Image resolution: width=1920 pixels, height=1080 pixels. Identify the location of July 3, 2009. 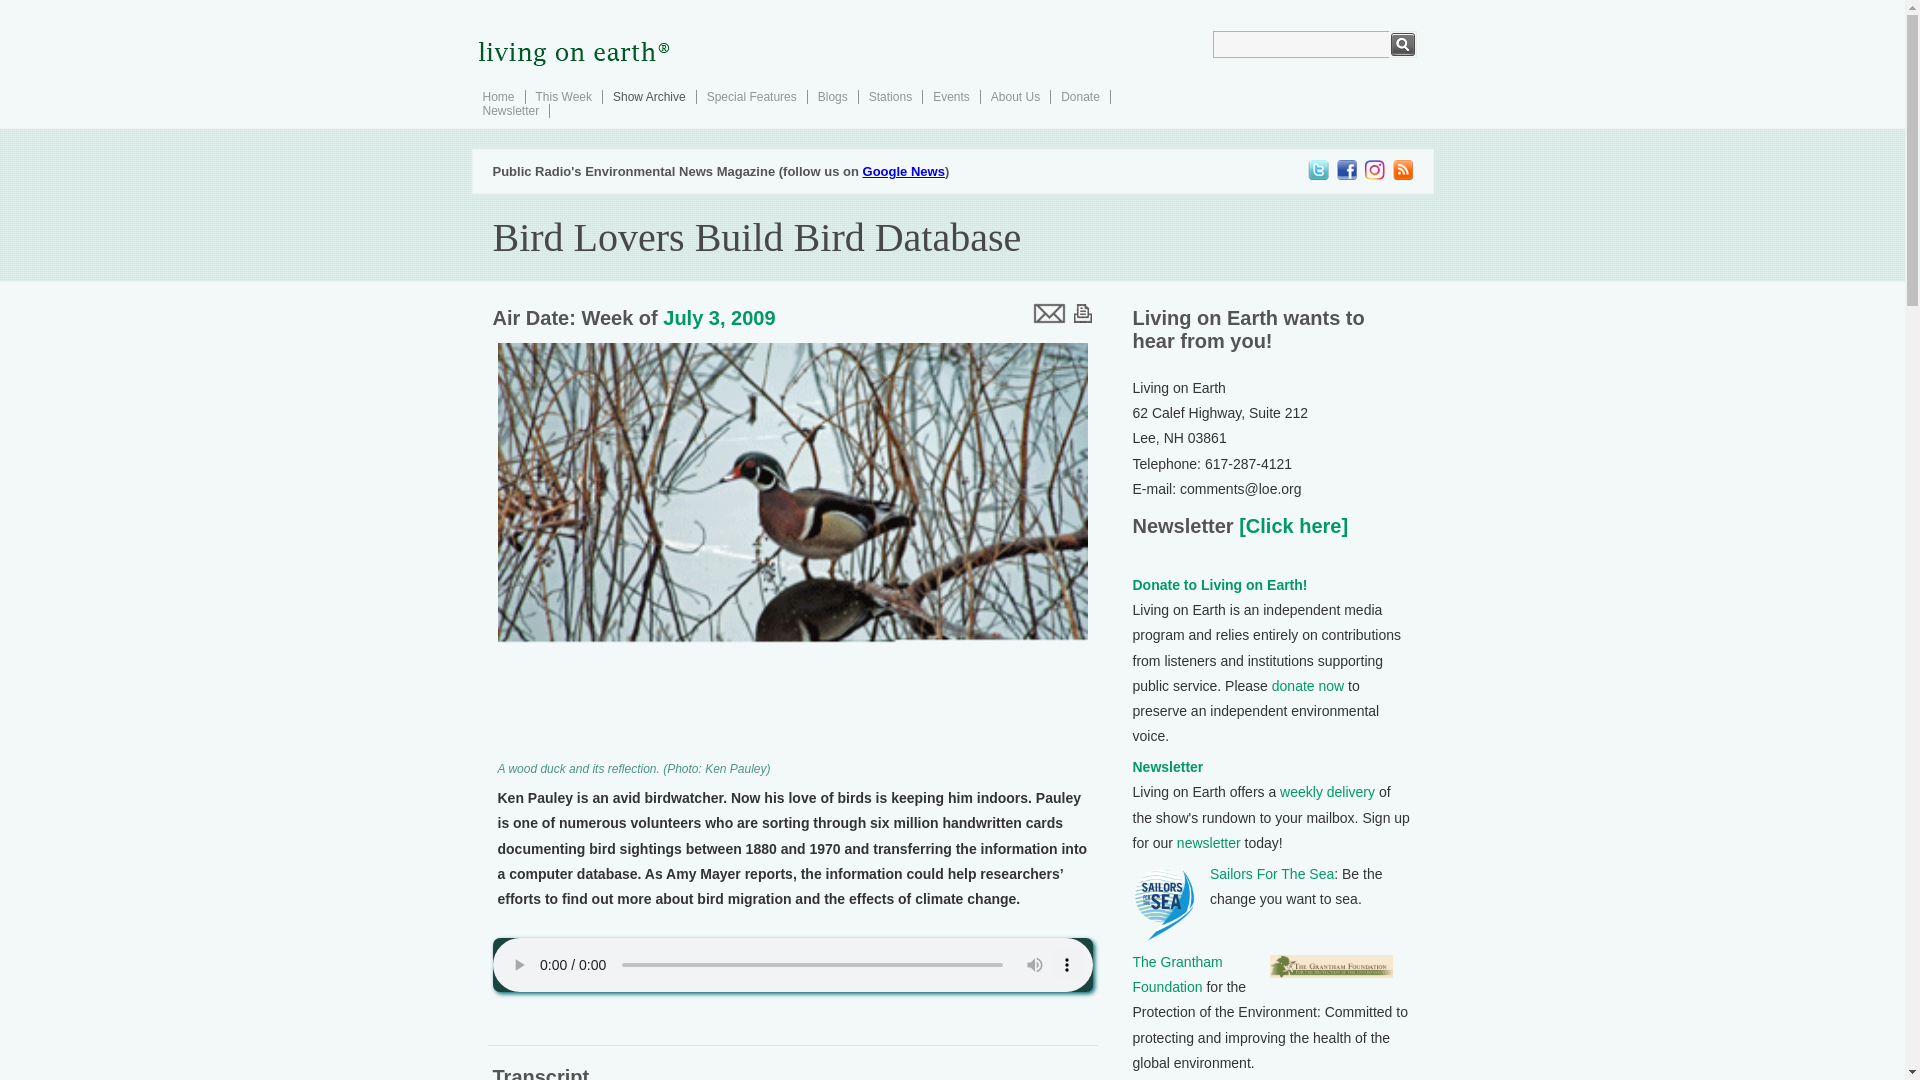
(718, 318).